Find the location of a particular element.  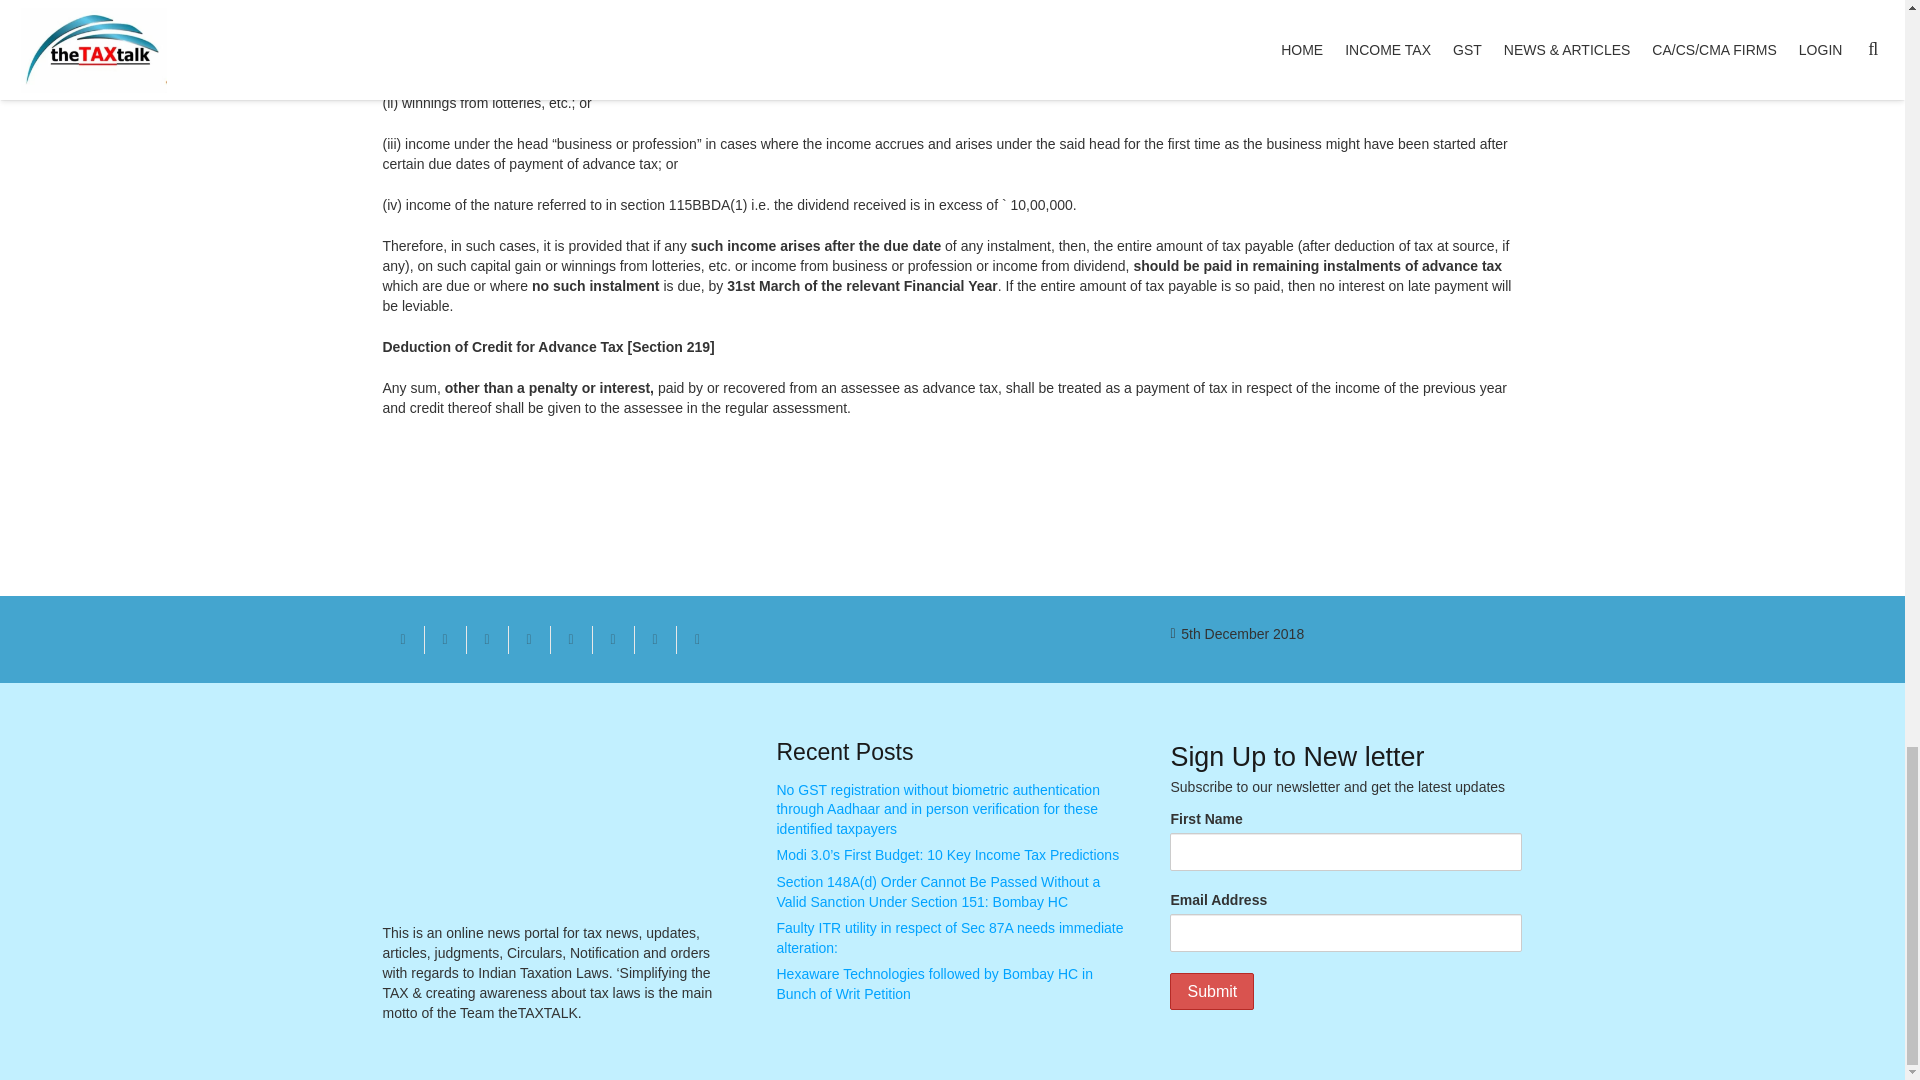

Tweet this is located at coordinates (487, 640).